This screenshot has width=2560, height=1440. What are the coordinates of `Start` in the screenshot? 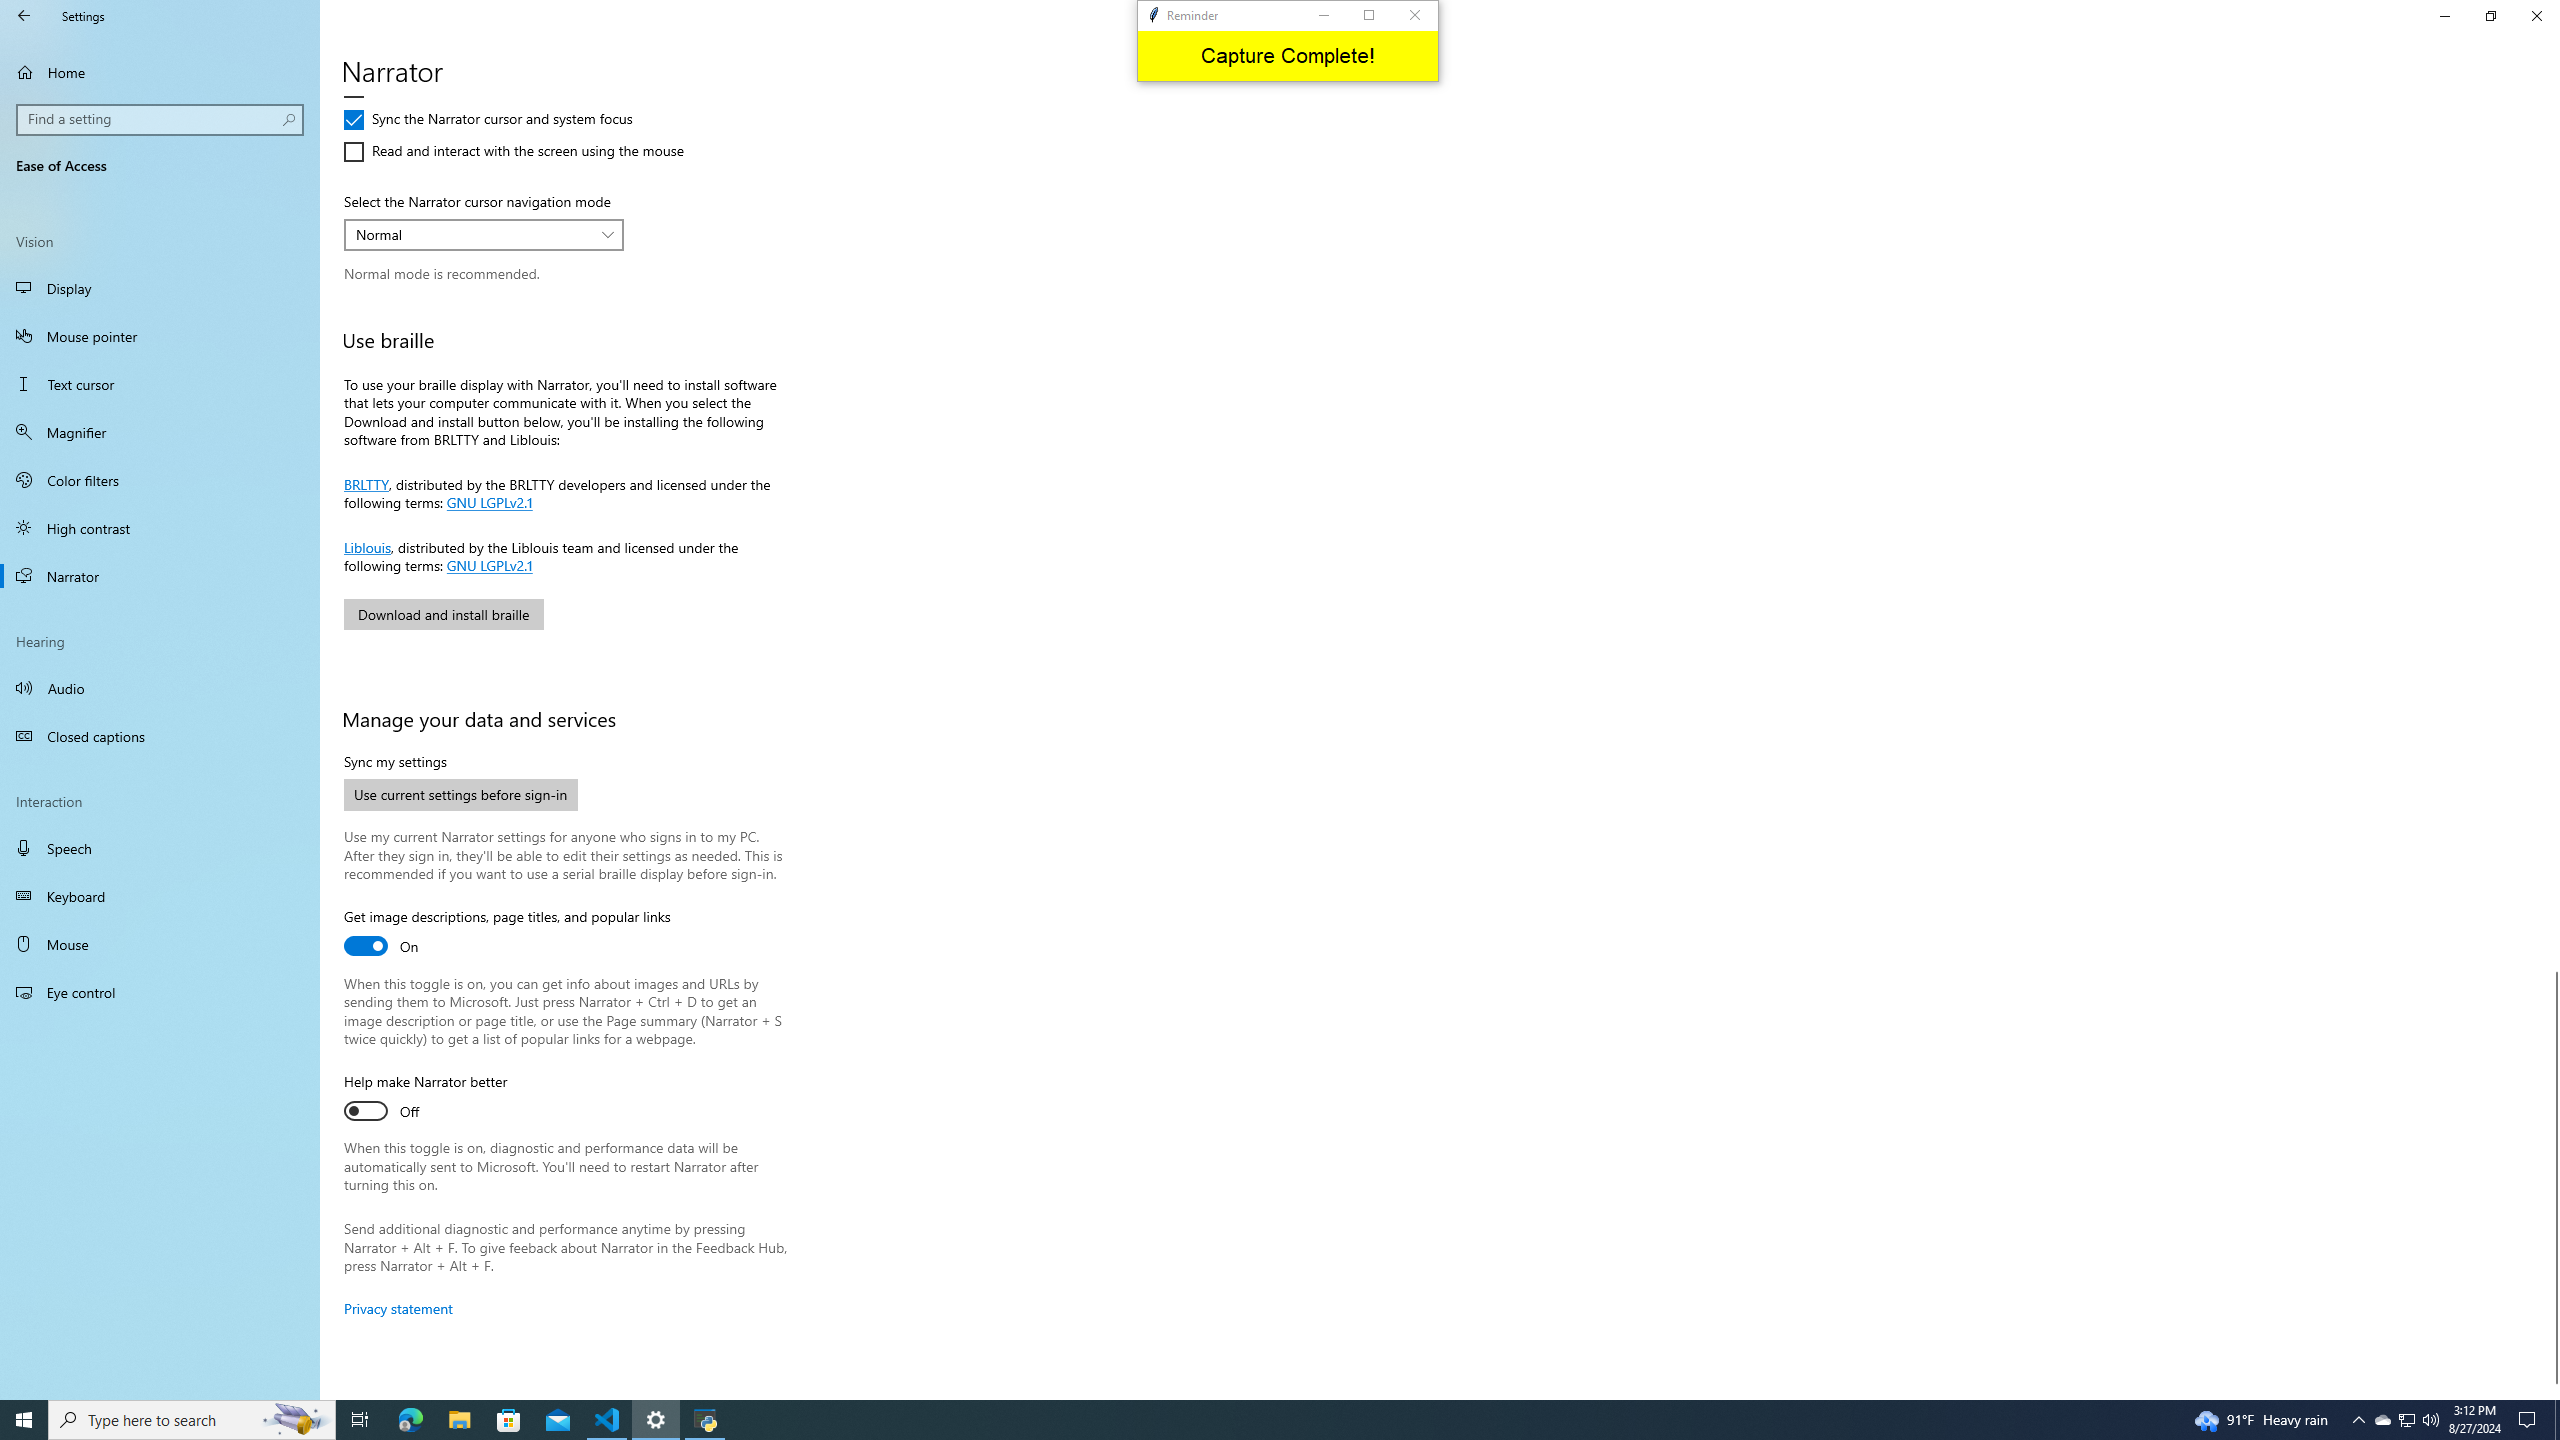 It's located at (24, 1420).